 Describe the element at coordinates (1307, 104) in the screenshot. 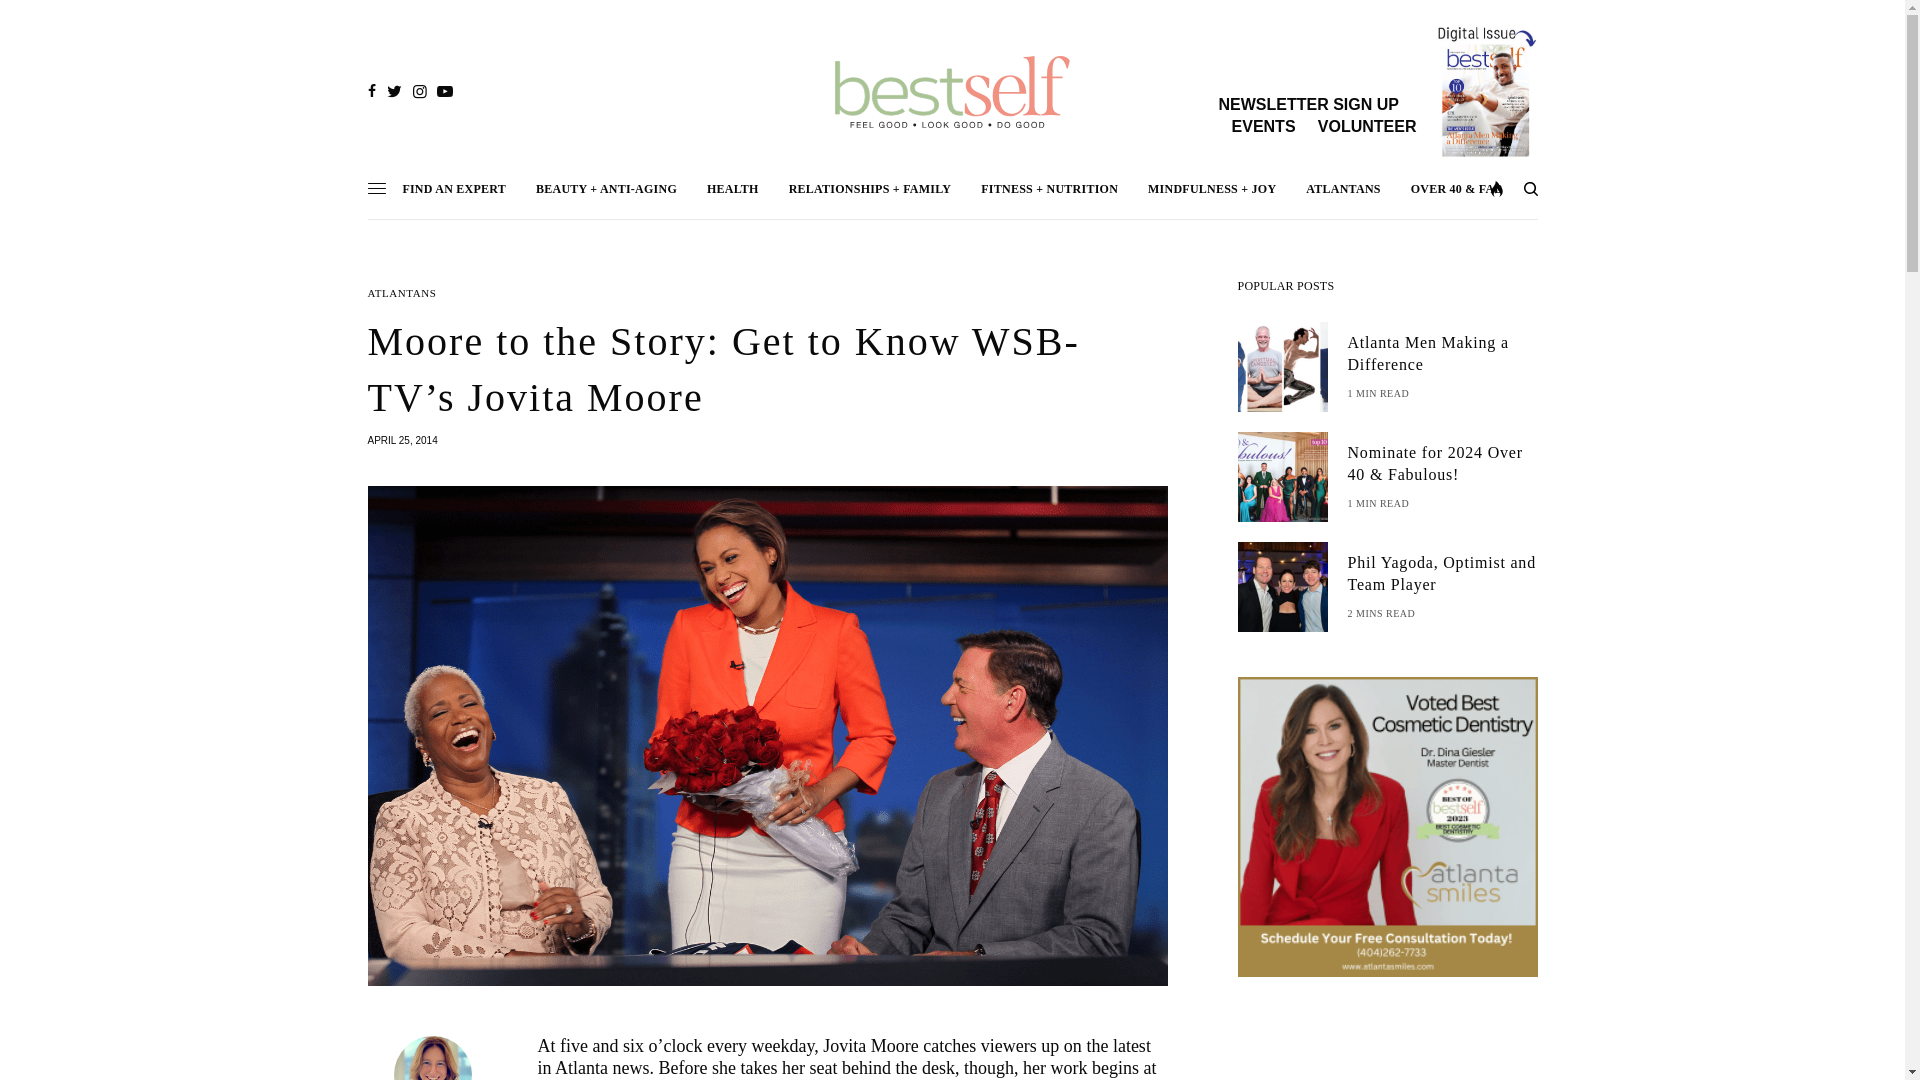

I see `NEWSLETTER SIGN UP` at that location.